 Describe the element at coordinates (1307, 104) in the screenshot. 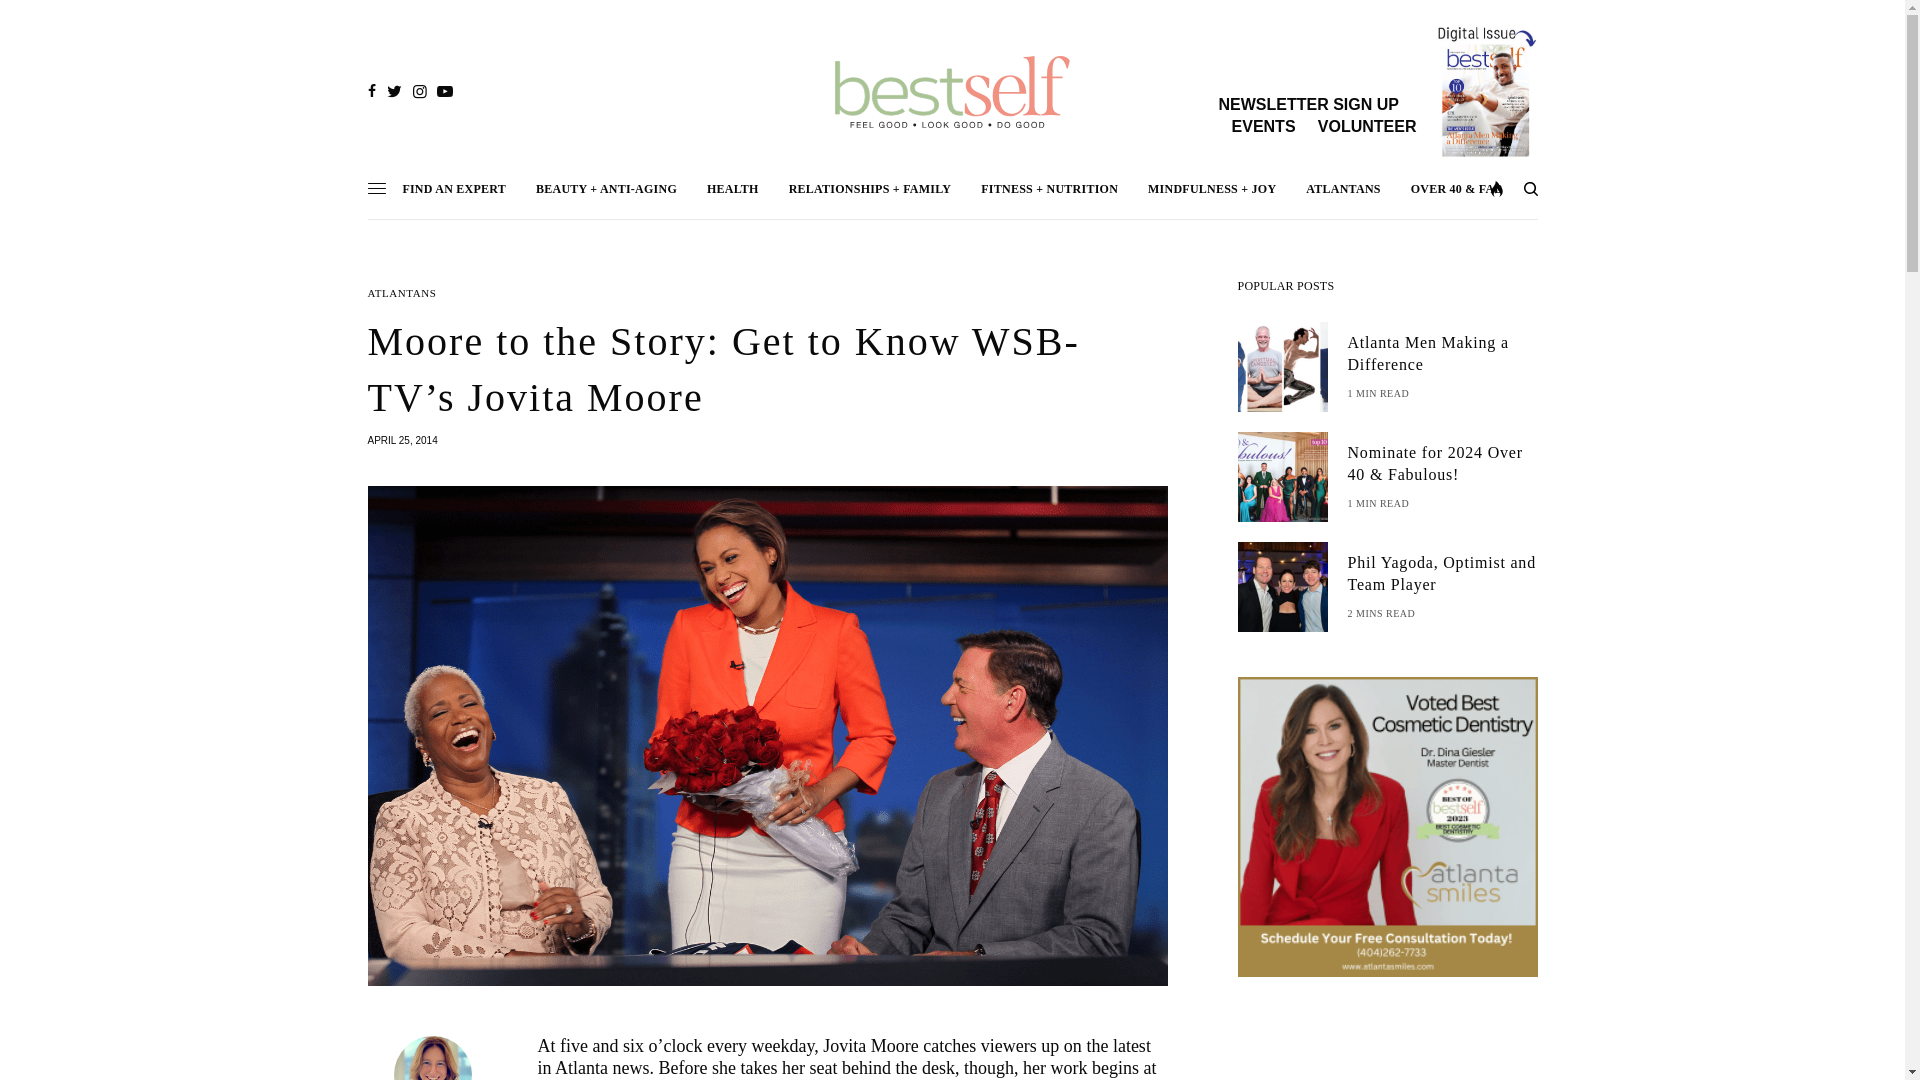

I see `NEWSLETTER SIGN UP` at that location.